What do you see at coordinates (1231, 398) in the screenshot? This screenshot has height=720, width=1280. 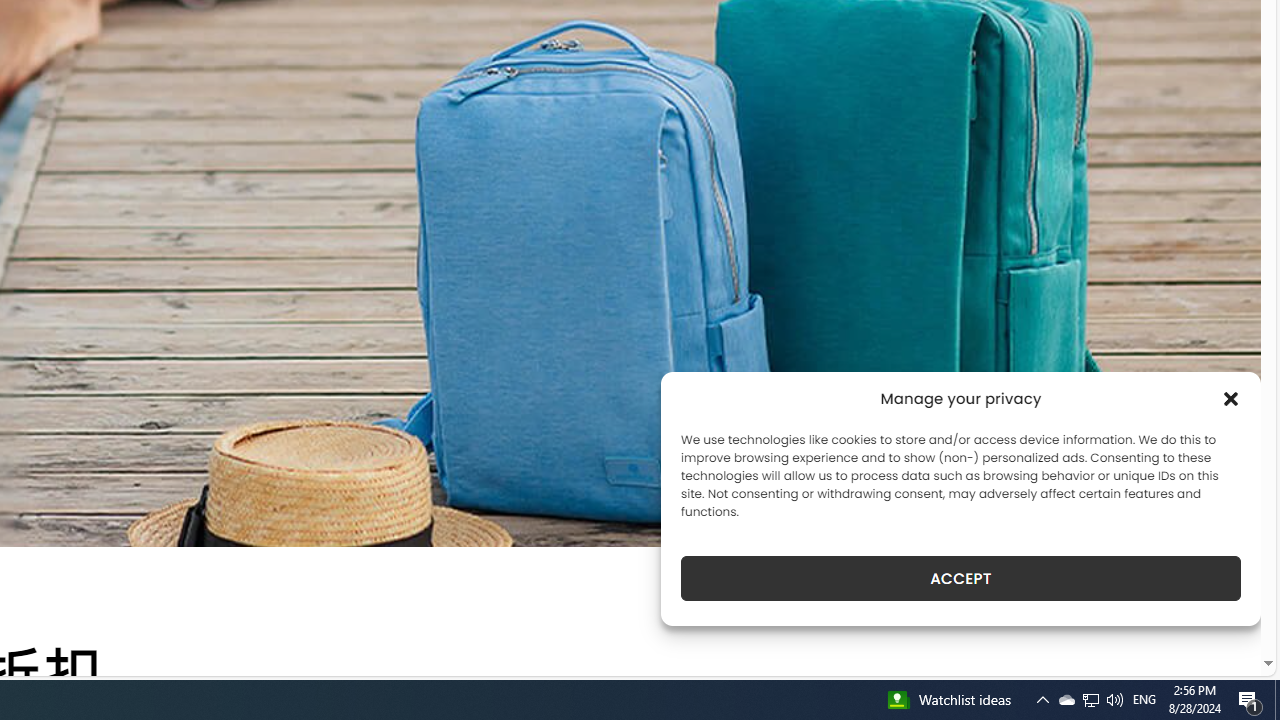 I see `Class: cmplz-close` at bounding box center [1231, 398].